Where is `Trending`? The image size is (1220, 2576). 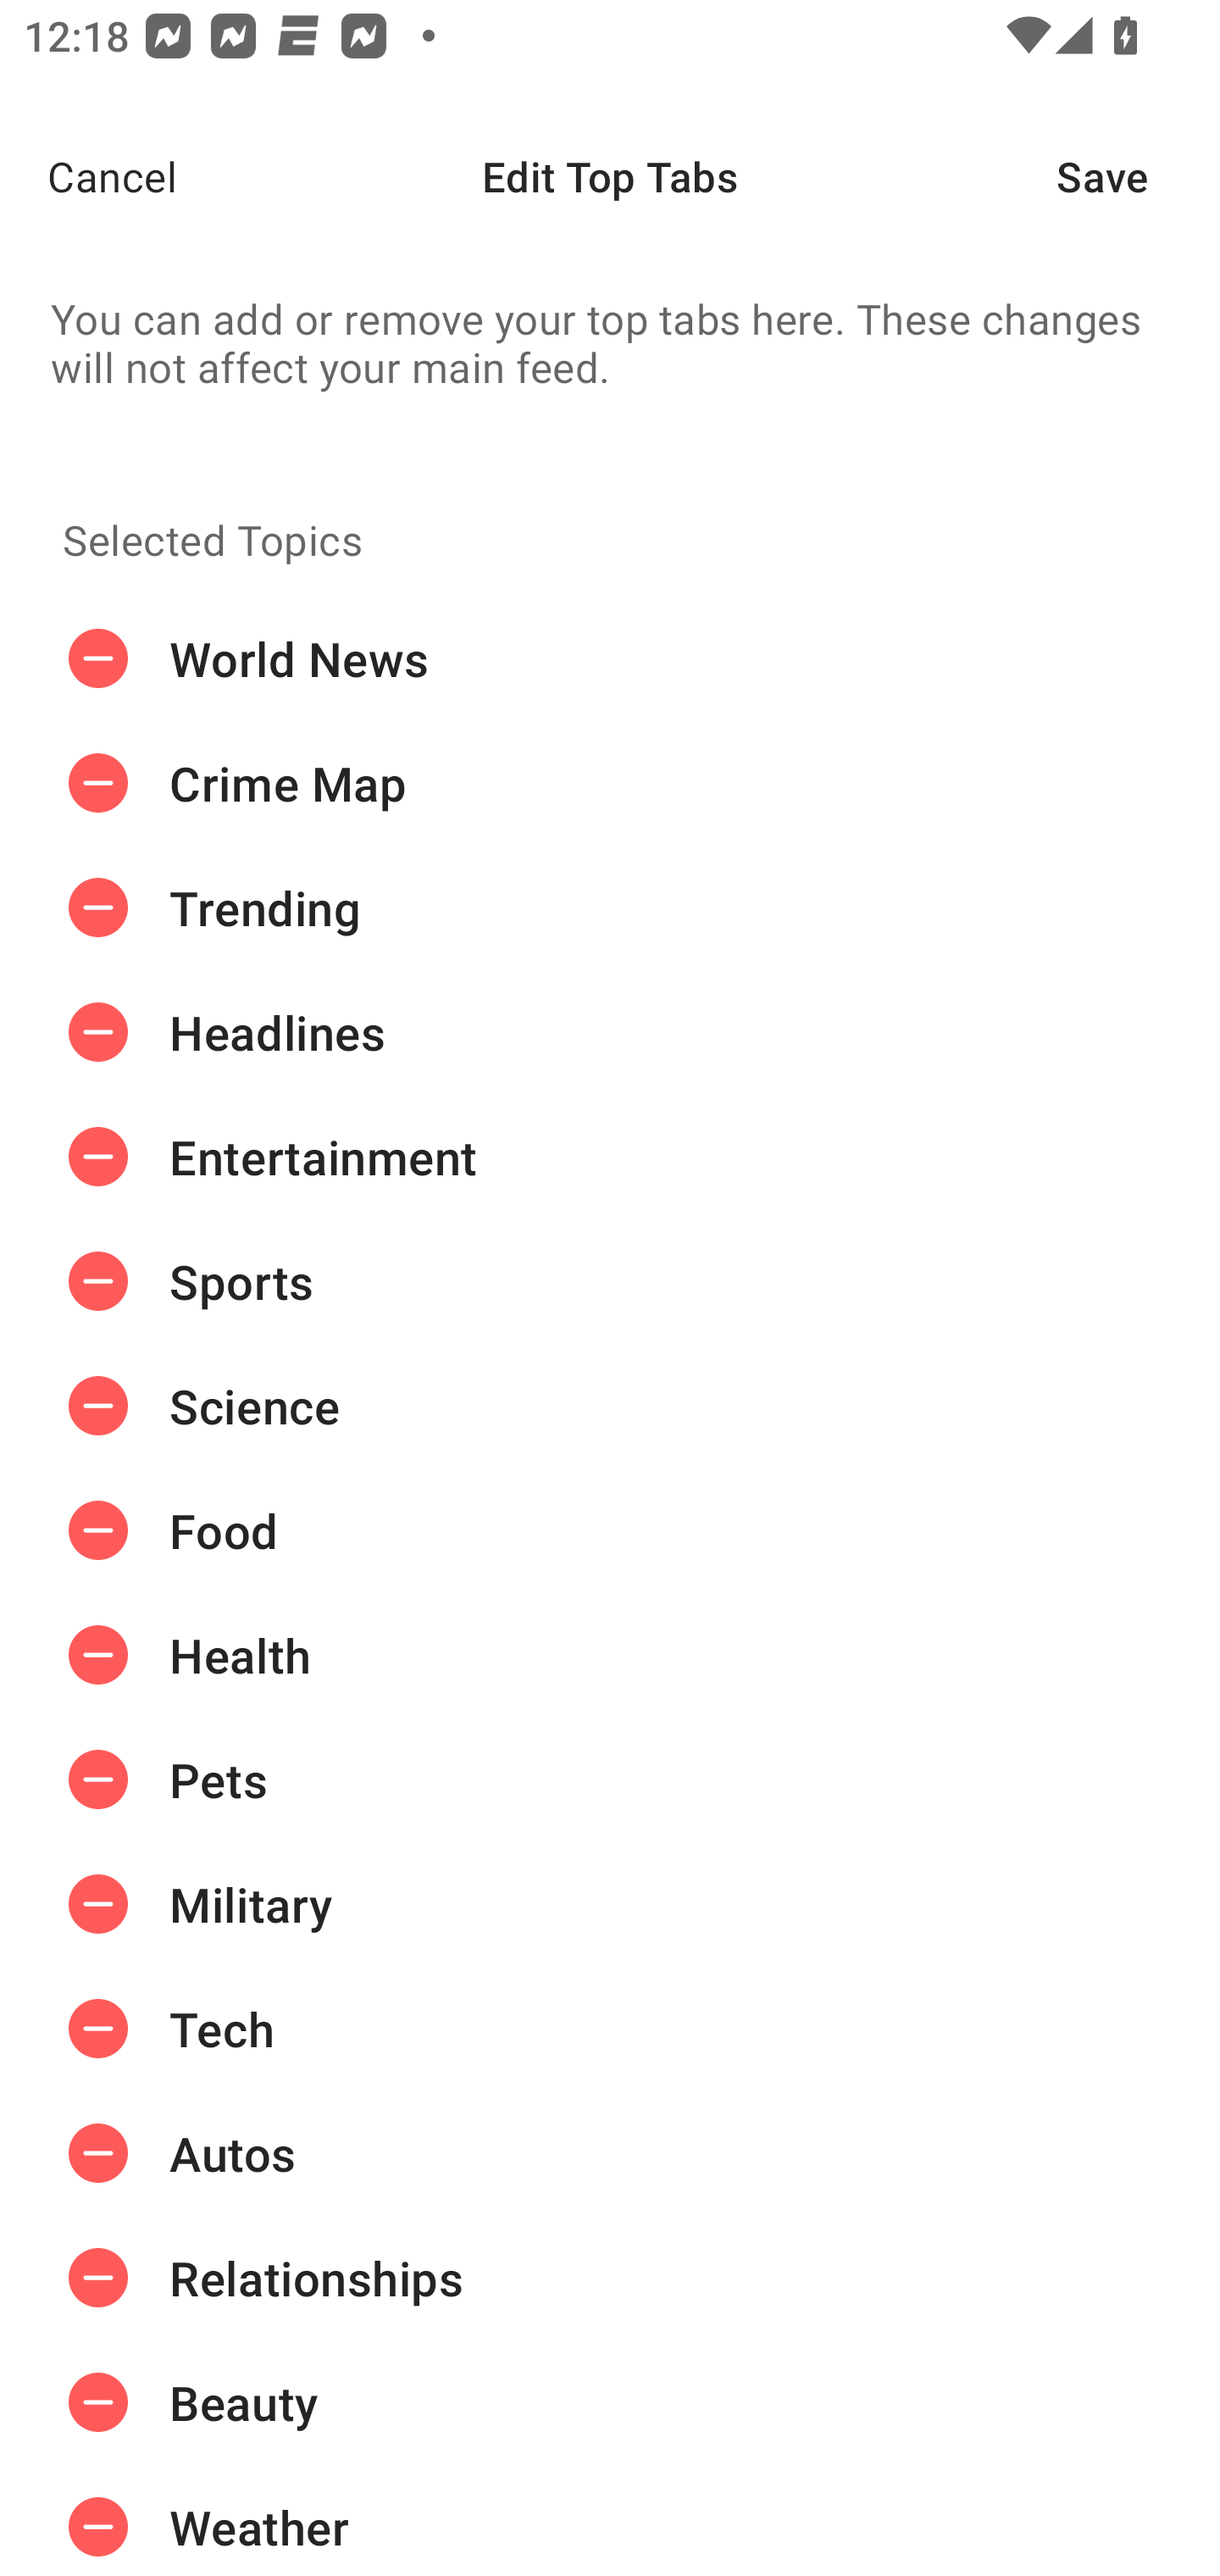 Trending is located at coordinates (610, 908).